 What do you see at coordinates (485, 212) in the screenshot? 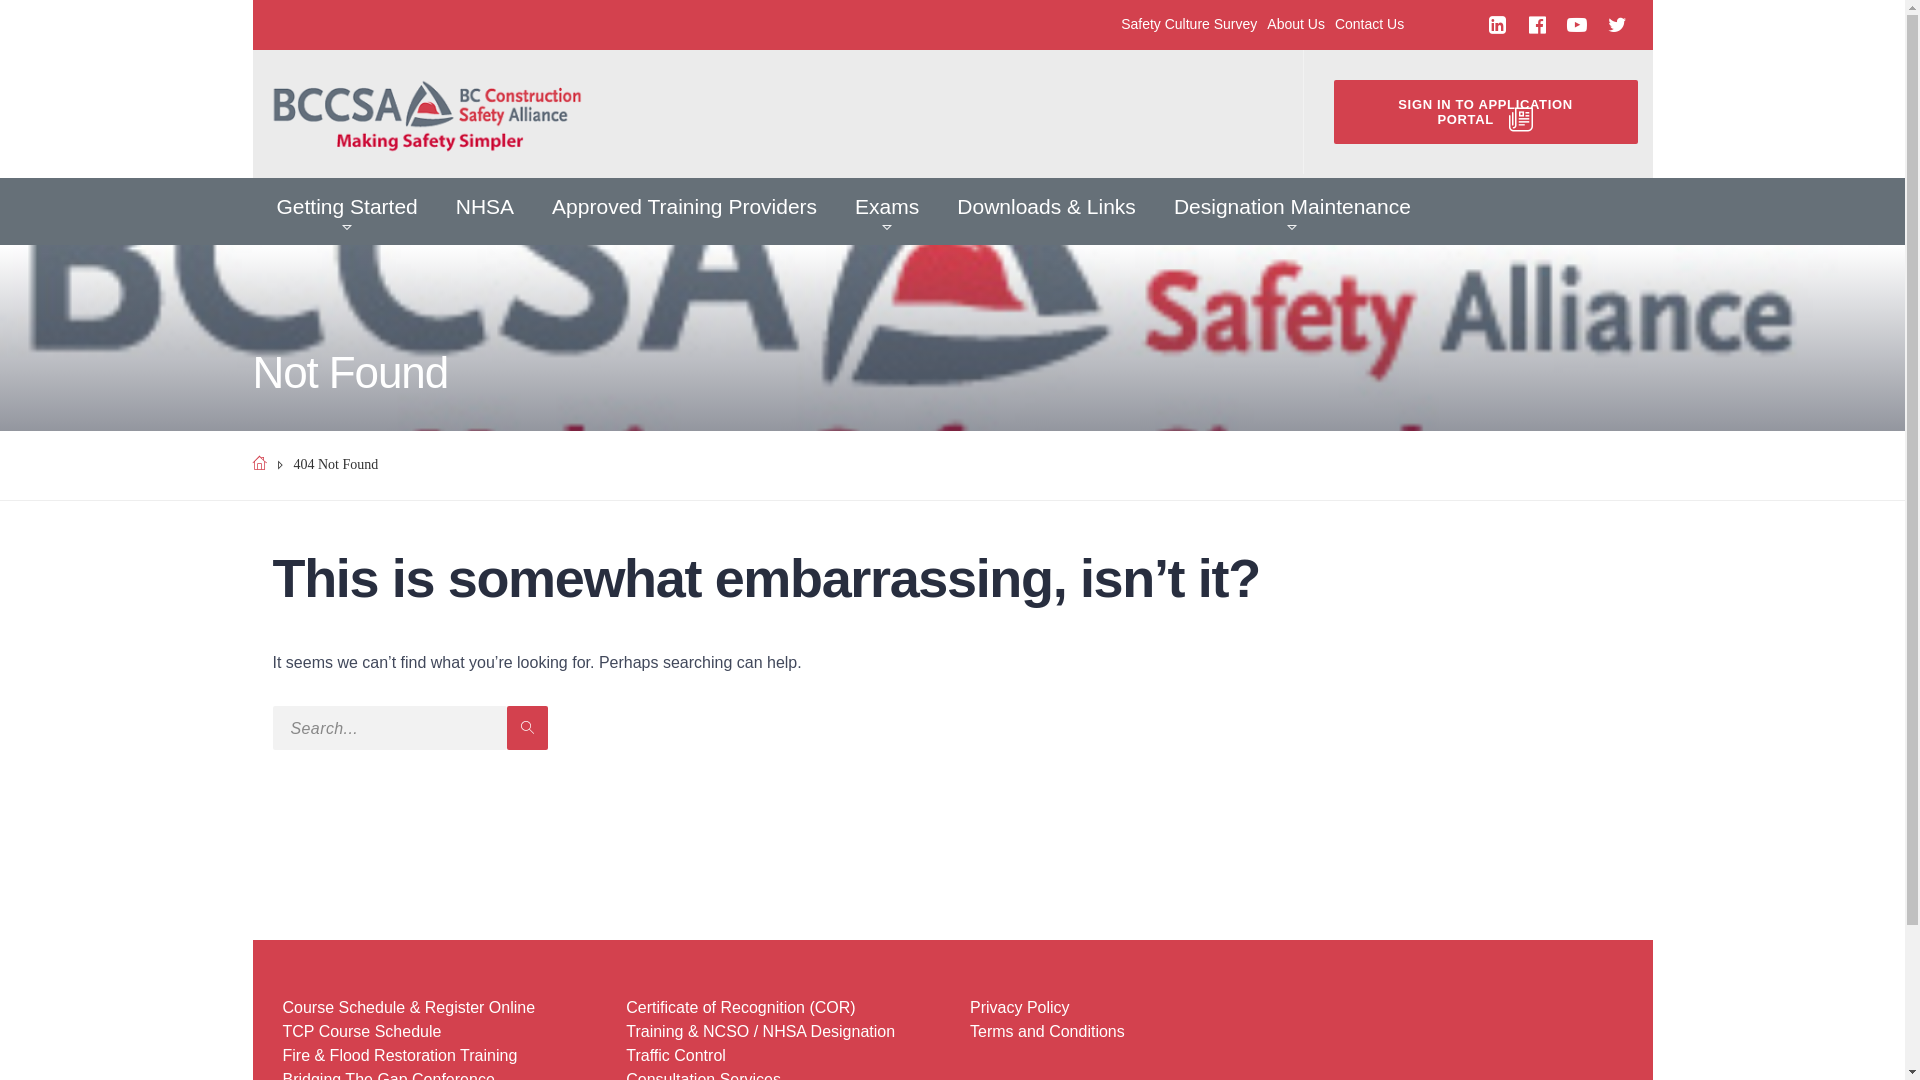
I see `NHSA` at bounding box center [485, 212].